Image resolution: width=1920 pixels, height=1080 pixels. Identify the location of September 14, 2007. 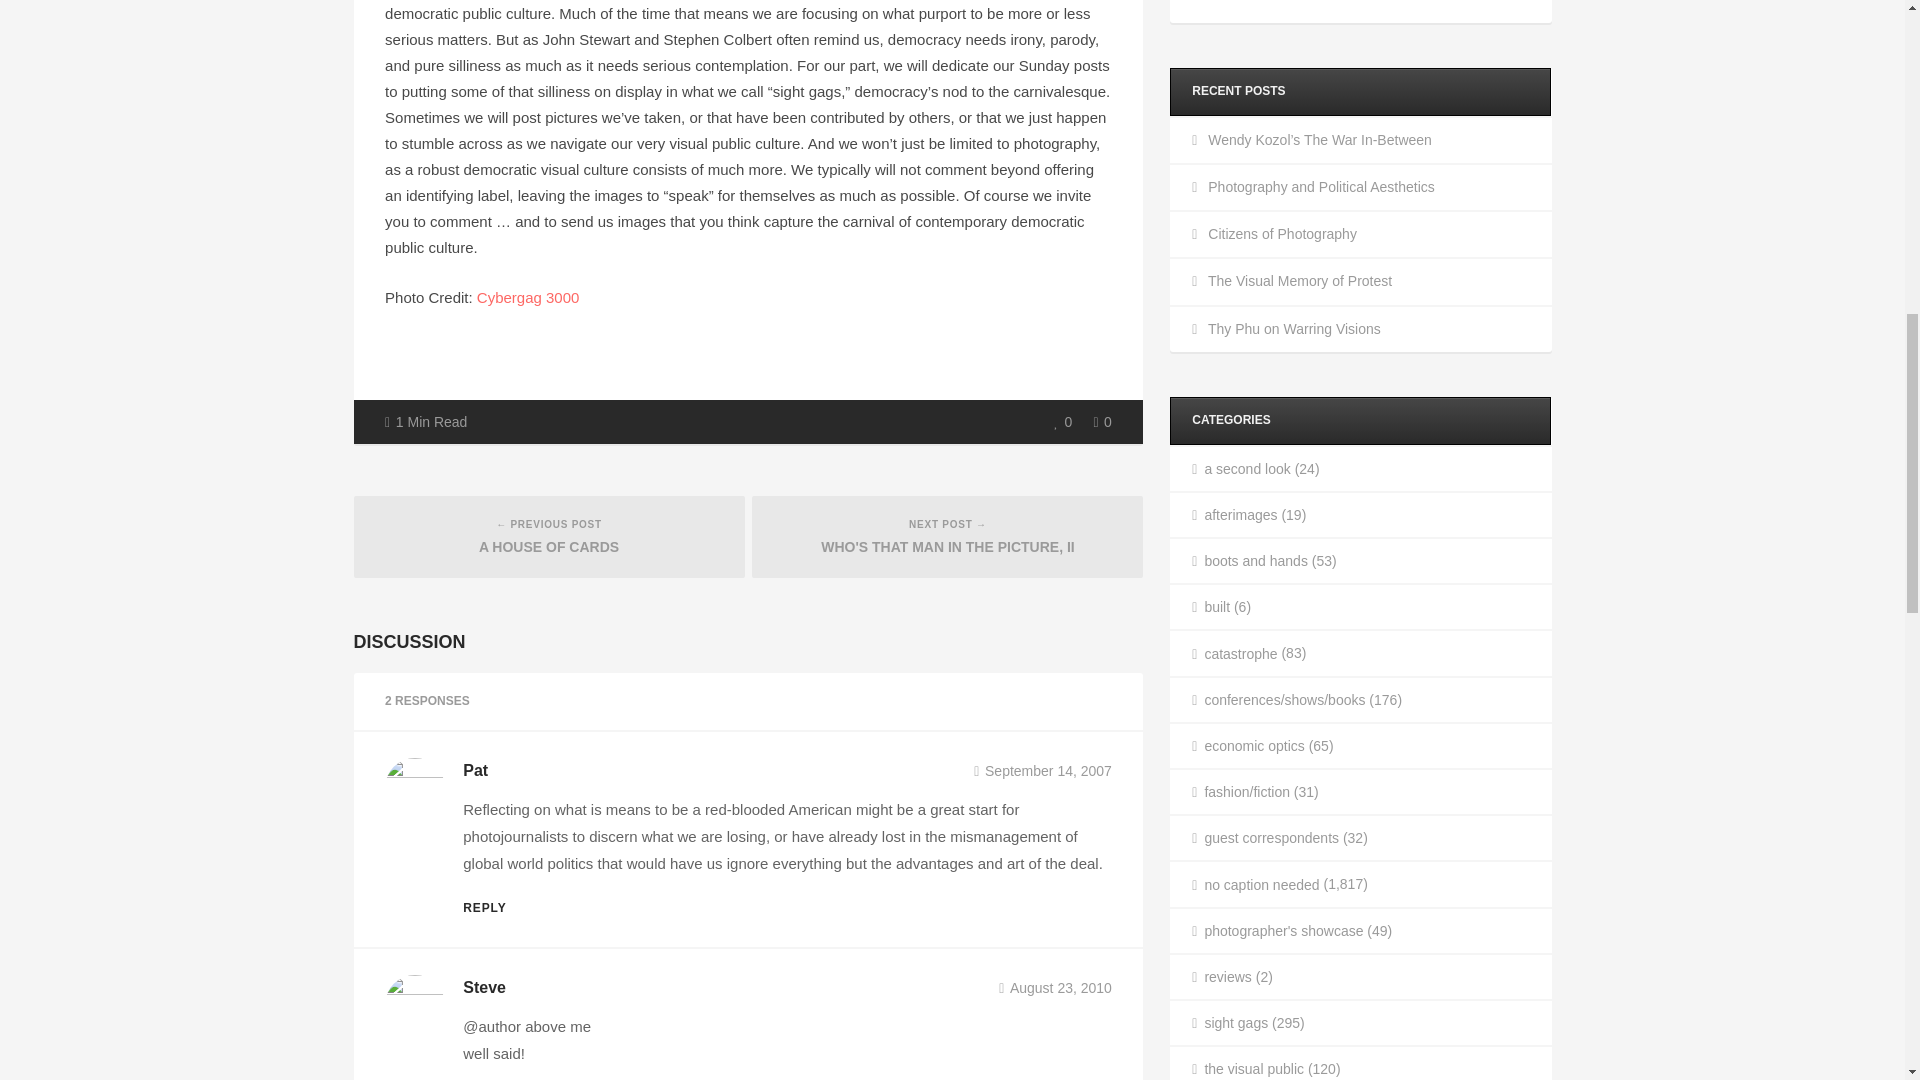
(1042, 770).